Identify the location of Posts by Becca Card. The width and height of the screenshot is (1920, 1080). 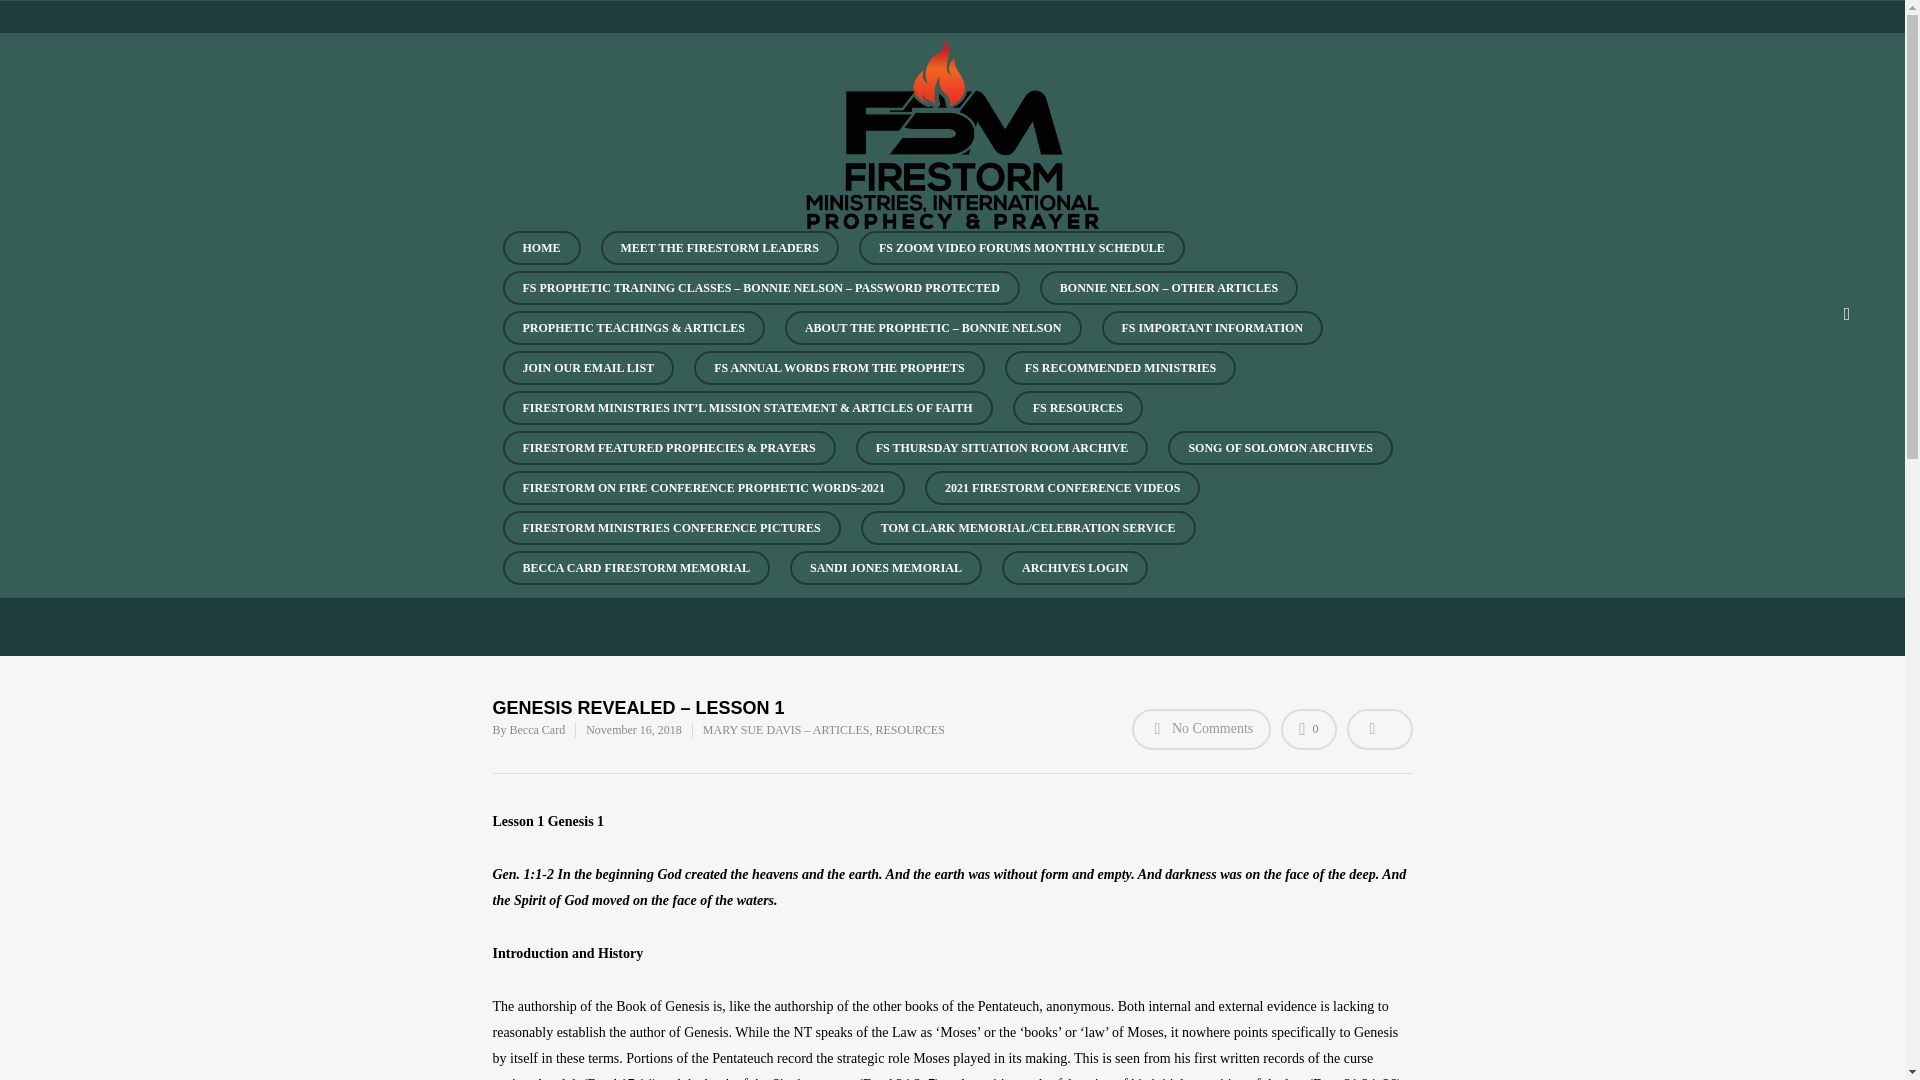
(538, 729).